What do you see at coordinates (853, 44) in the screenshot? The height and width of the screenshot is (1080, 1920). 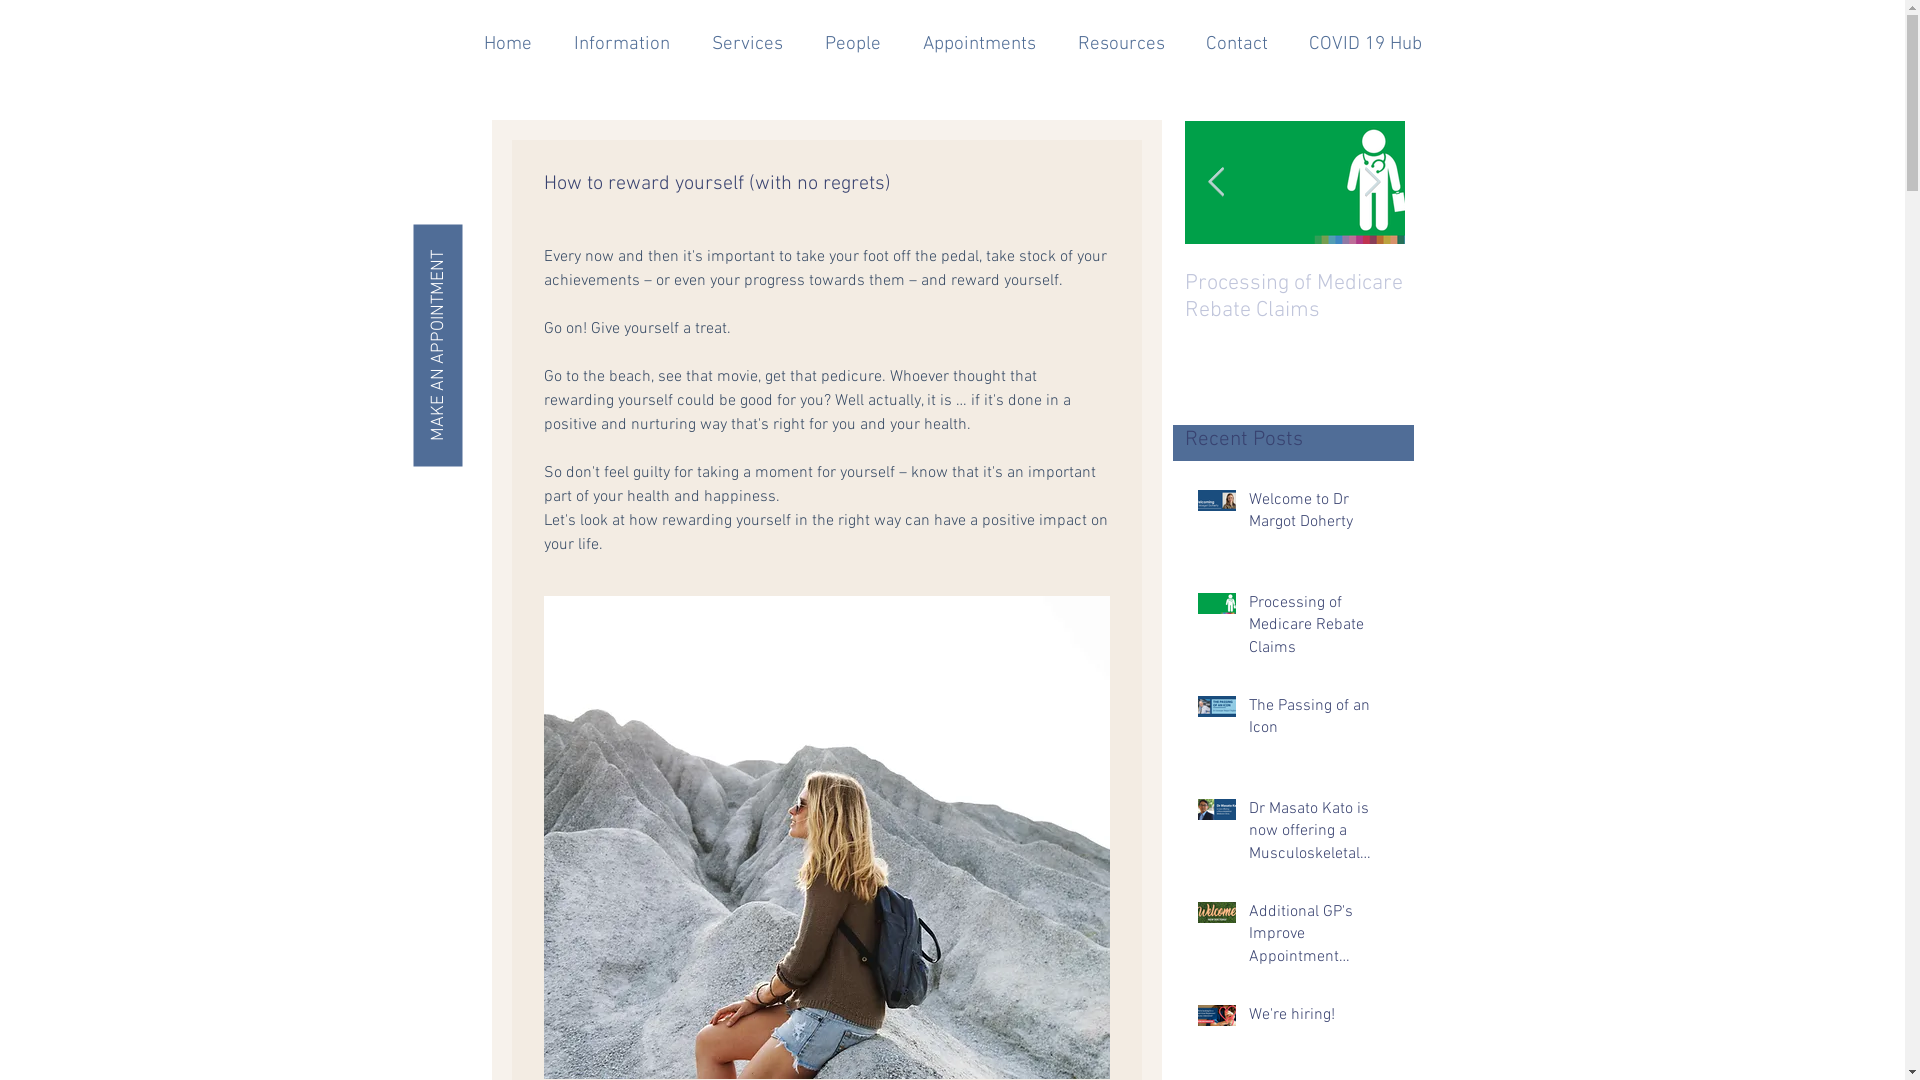 I see `People` at bounding box center [853, 44].